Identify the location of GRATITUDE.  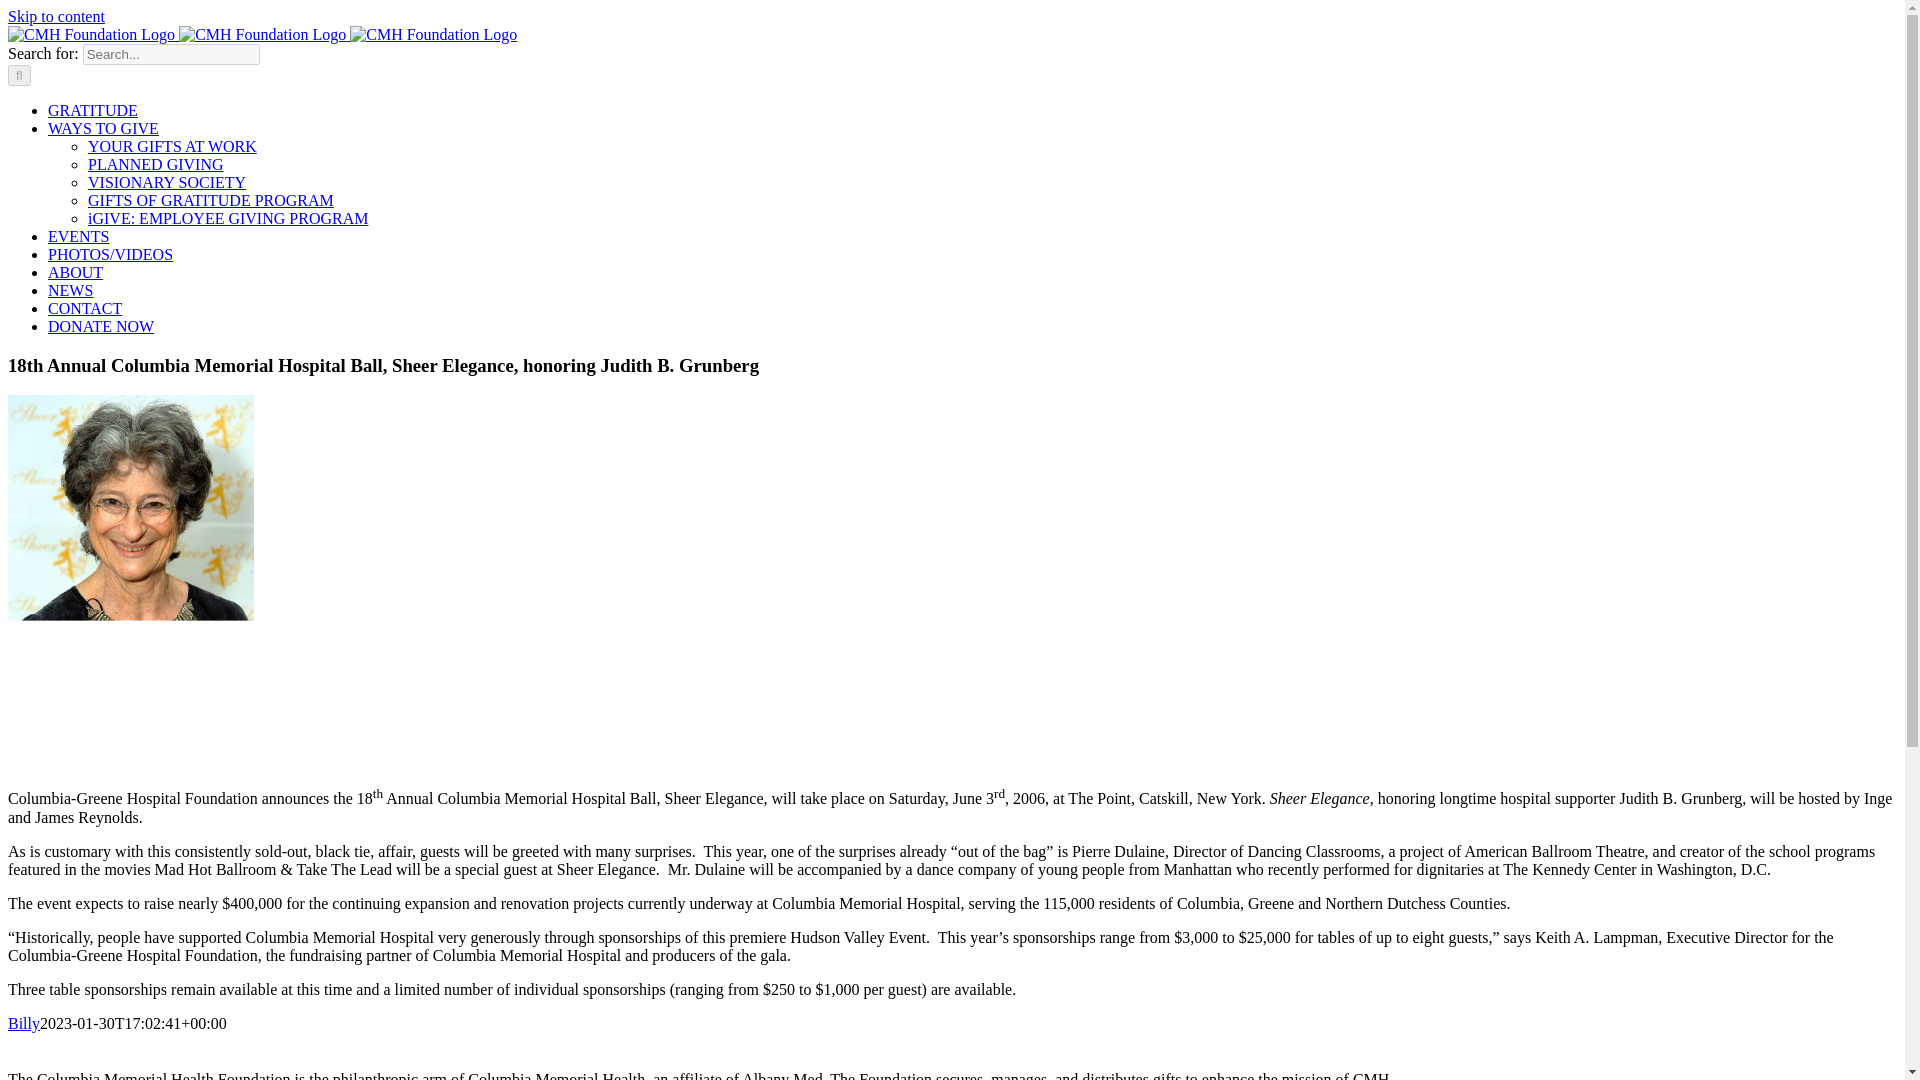
(93, 110).